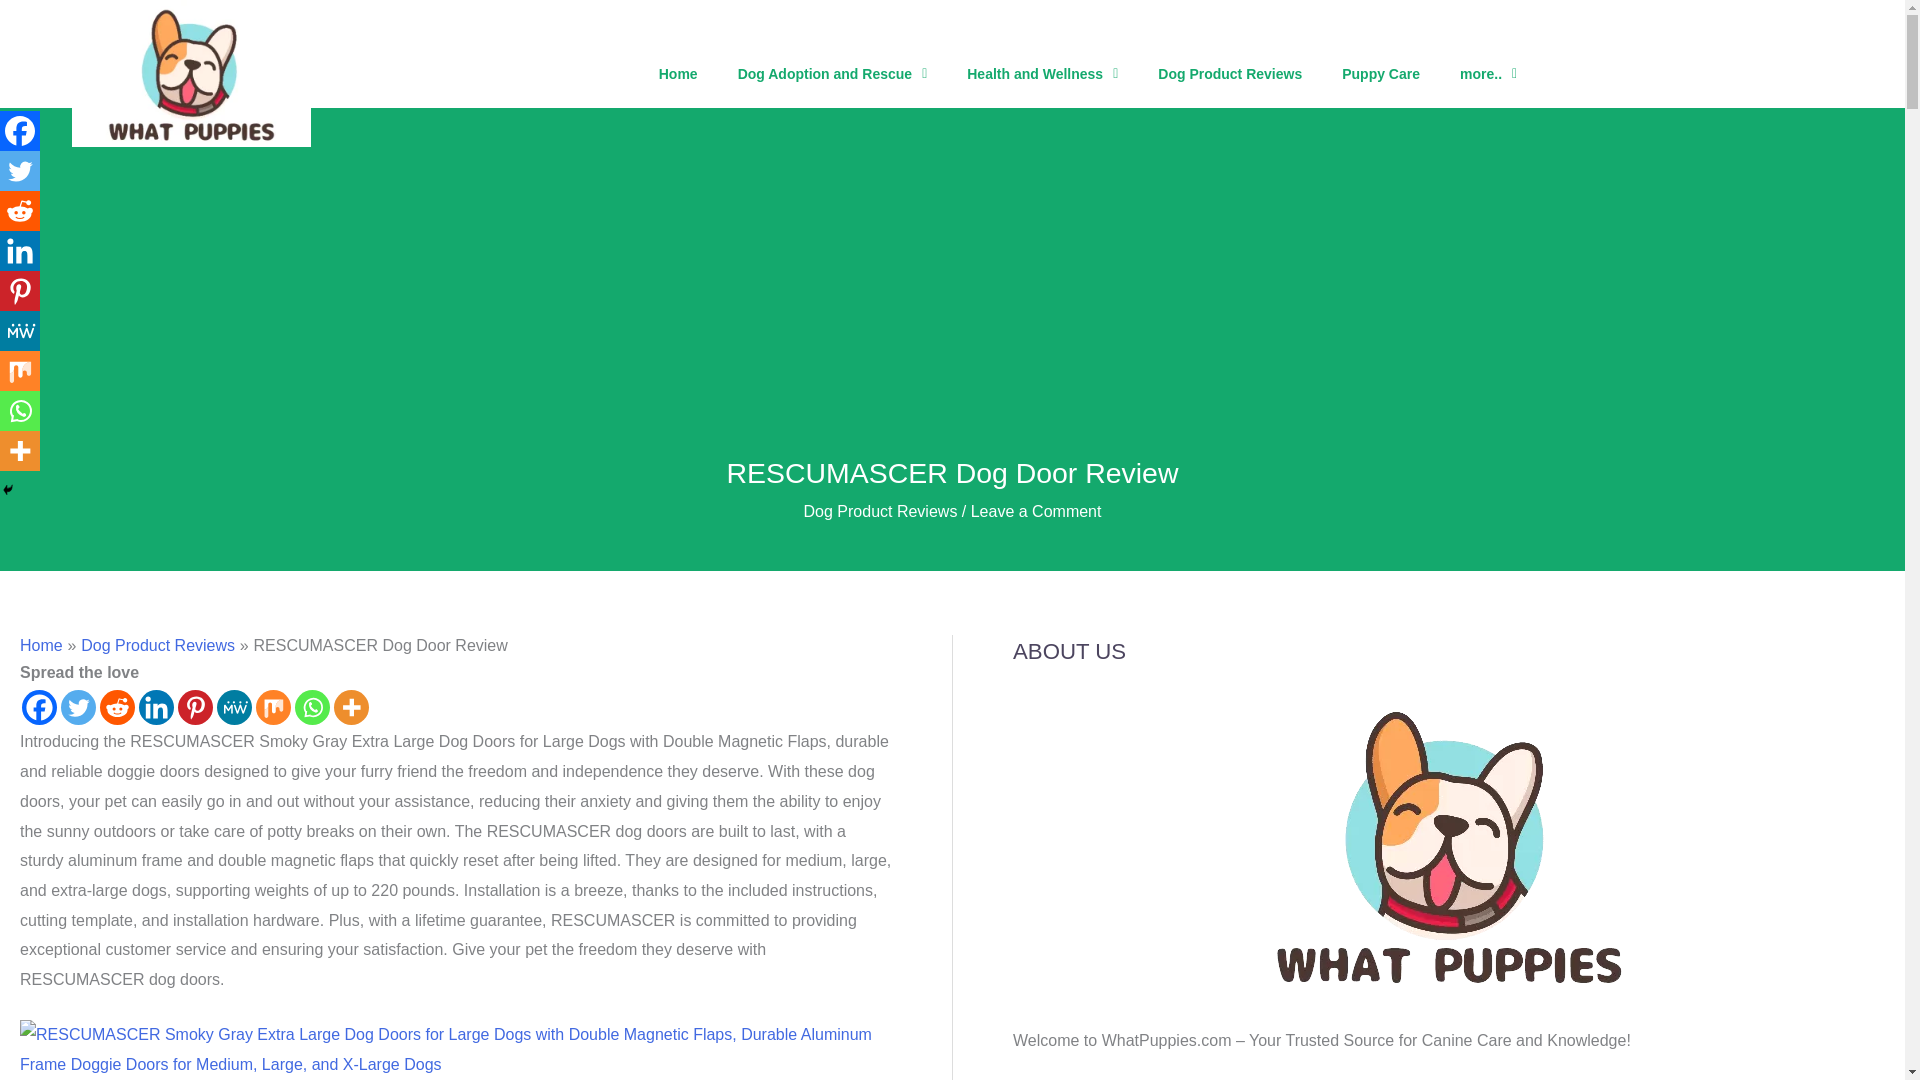 The image size is (1920, 1080). I want to click on Pinterest, so click(196, 707).